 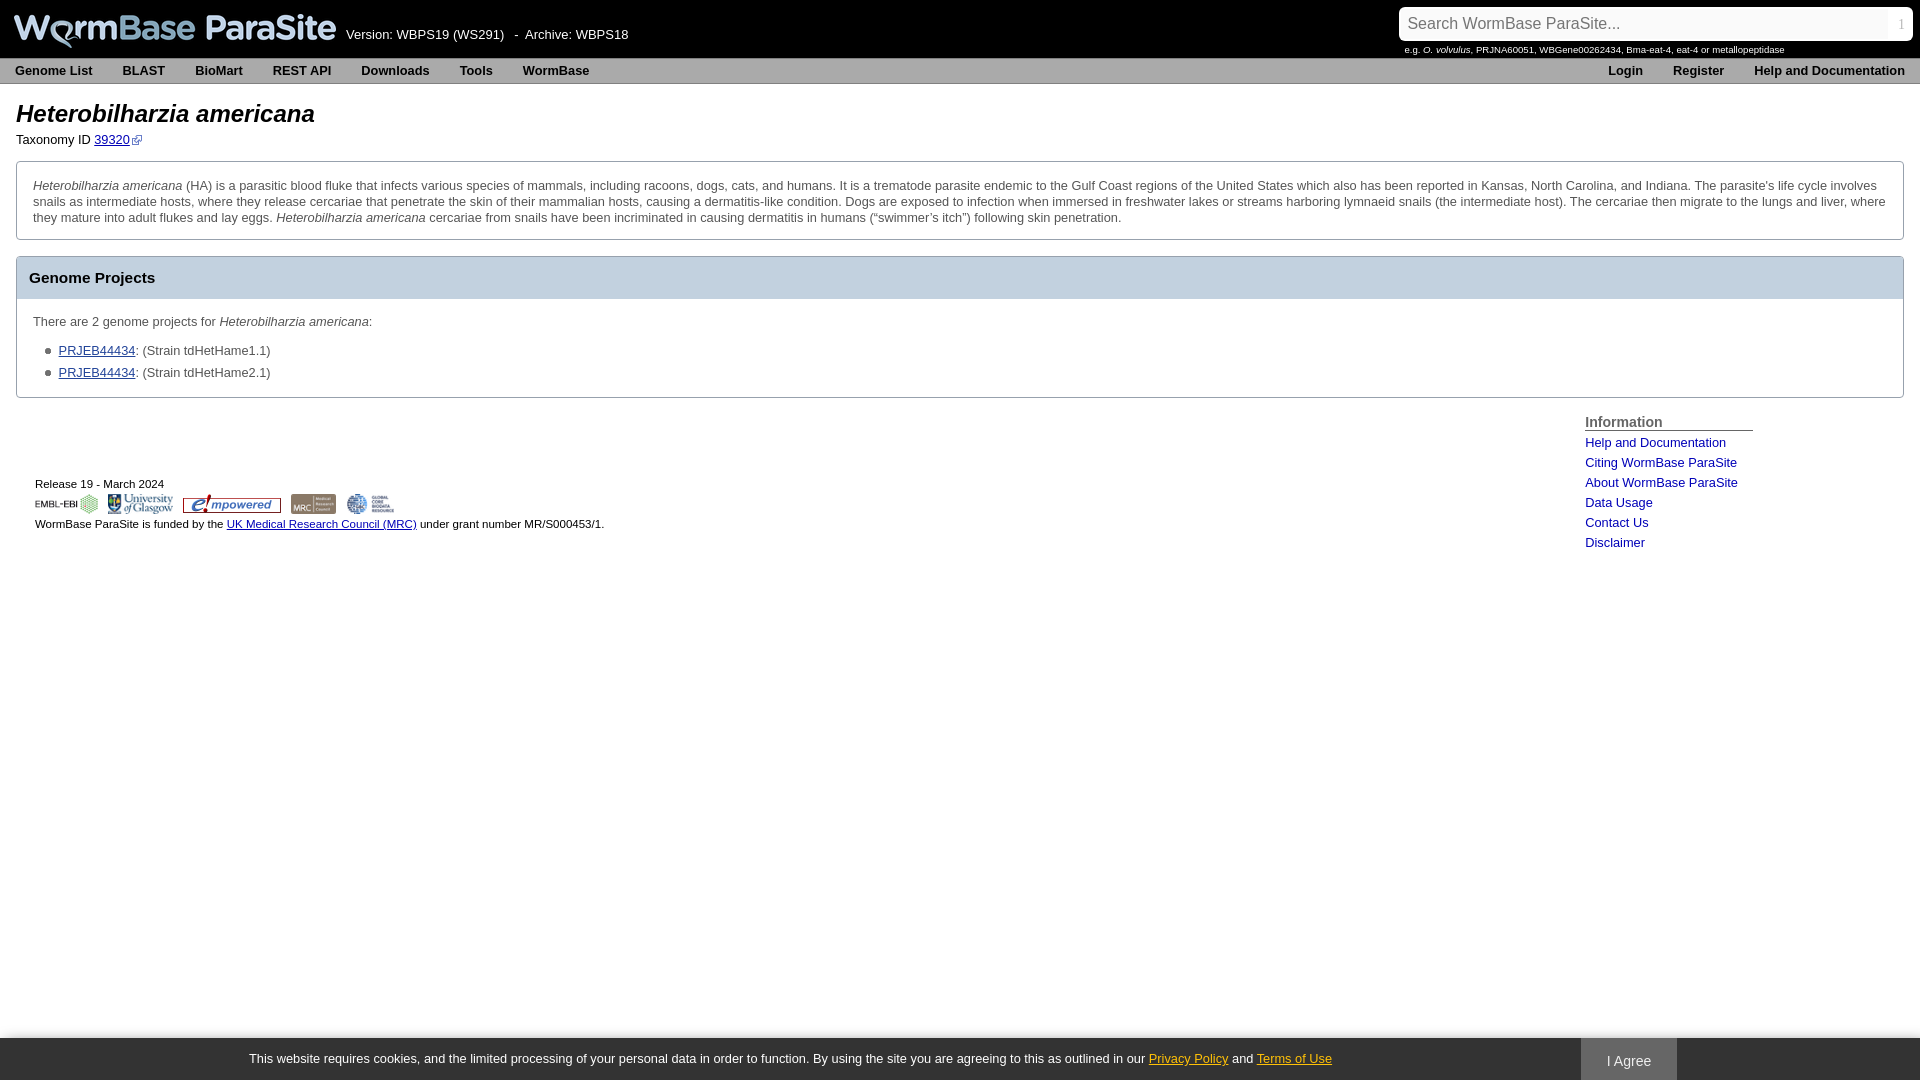 I want to click on WormBase ParaSite Home, so click(x=174, y=30).